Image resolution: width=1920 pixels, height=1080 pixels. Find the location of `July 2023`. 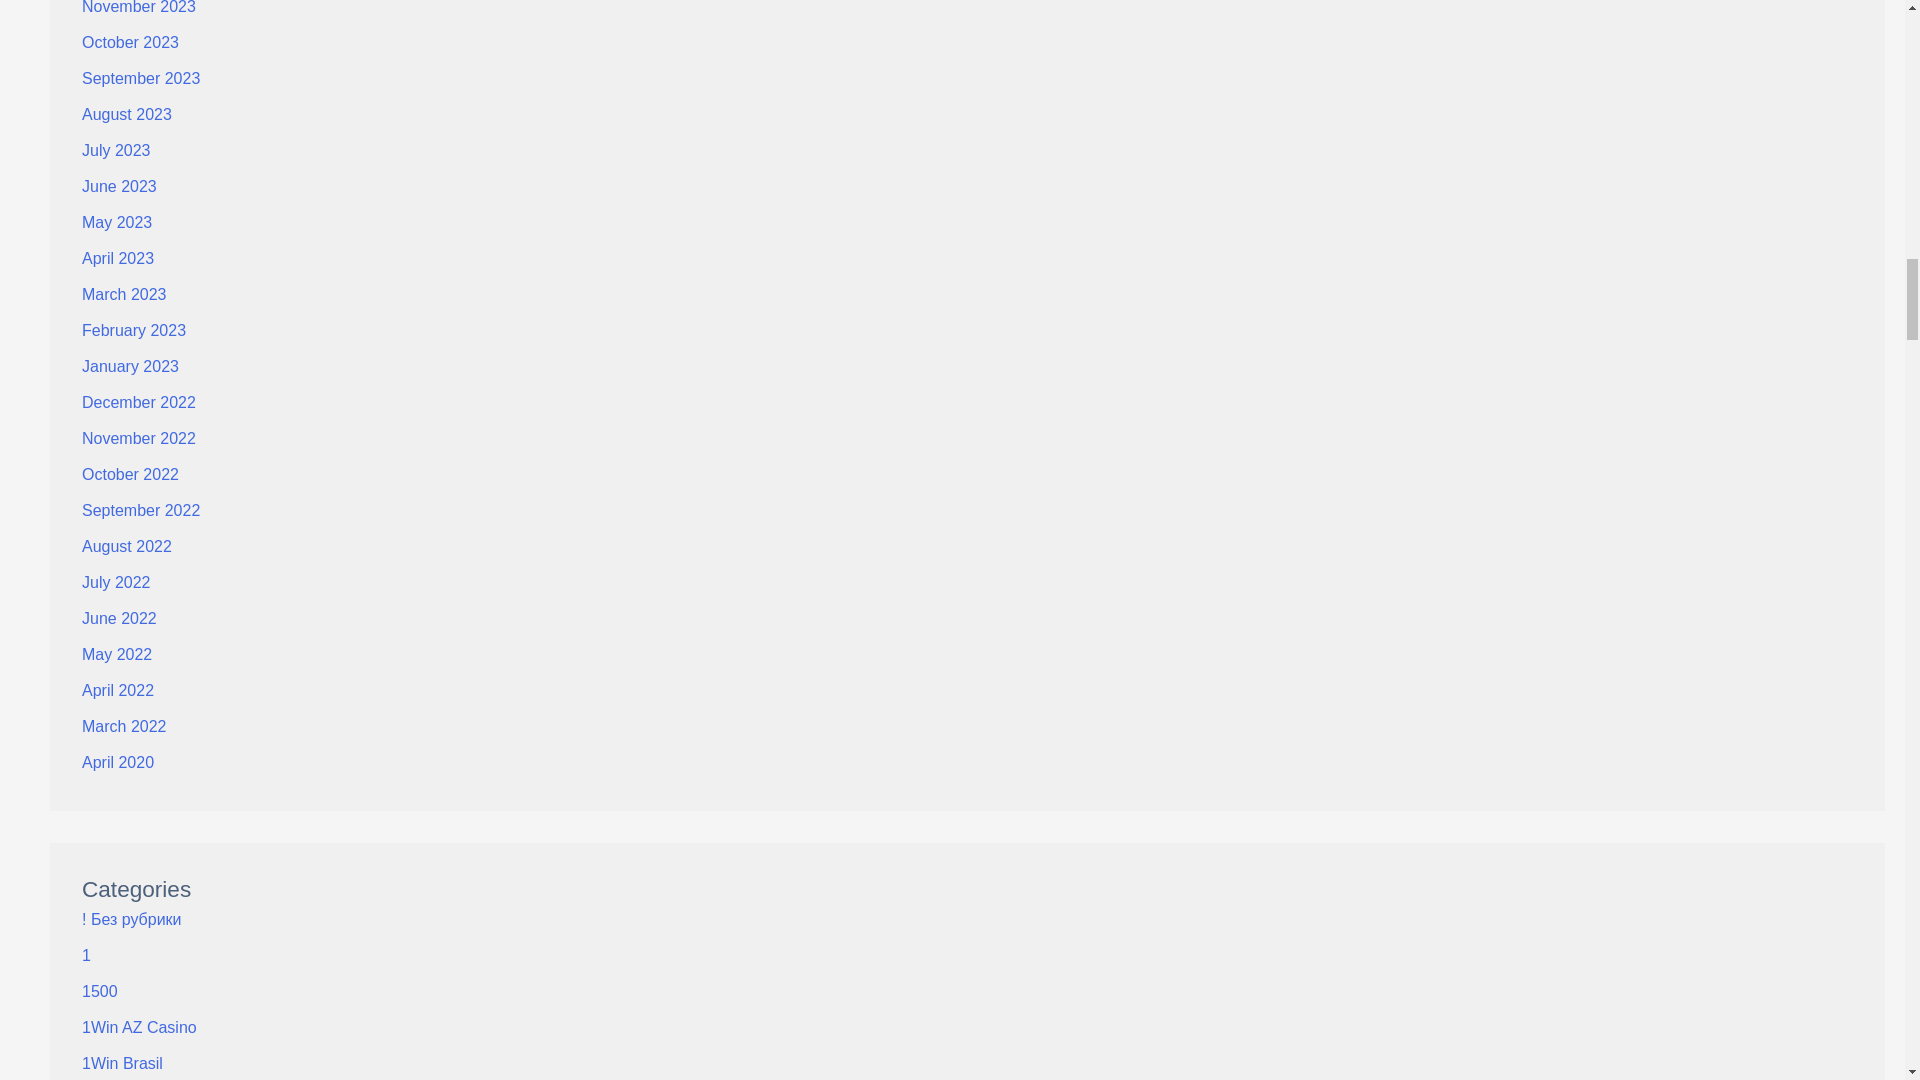

July 2023 is located at coordinates (116, 150).